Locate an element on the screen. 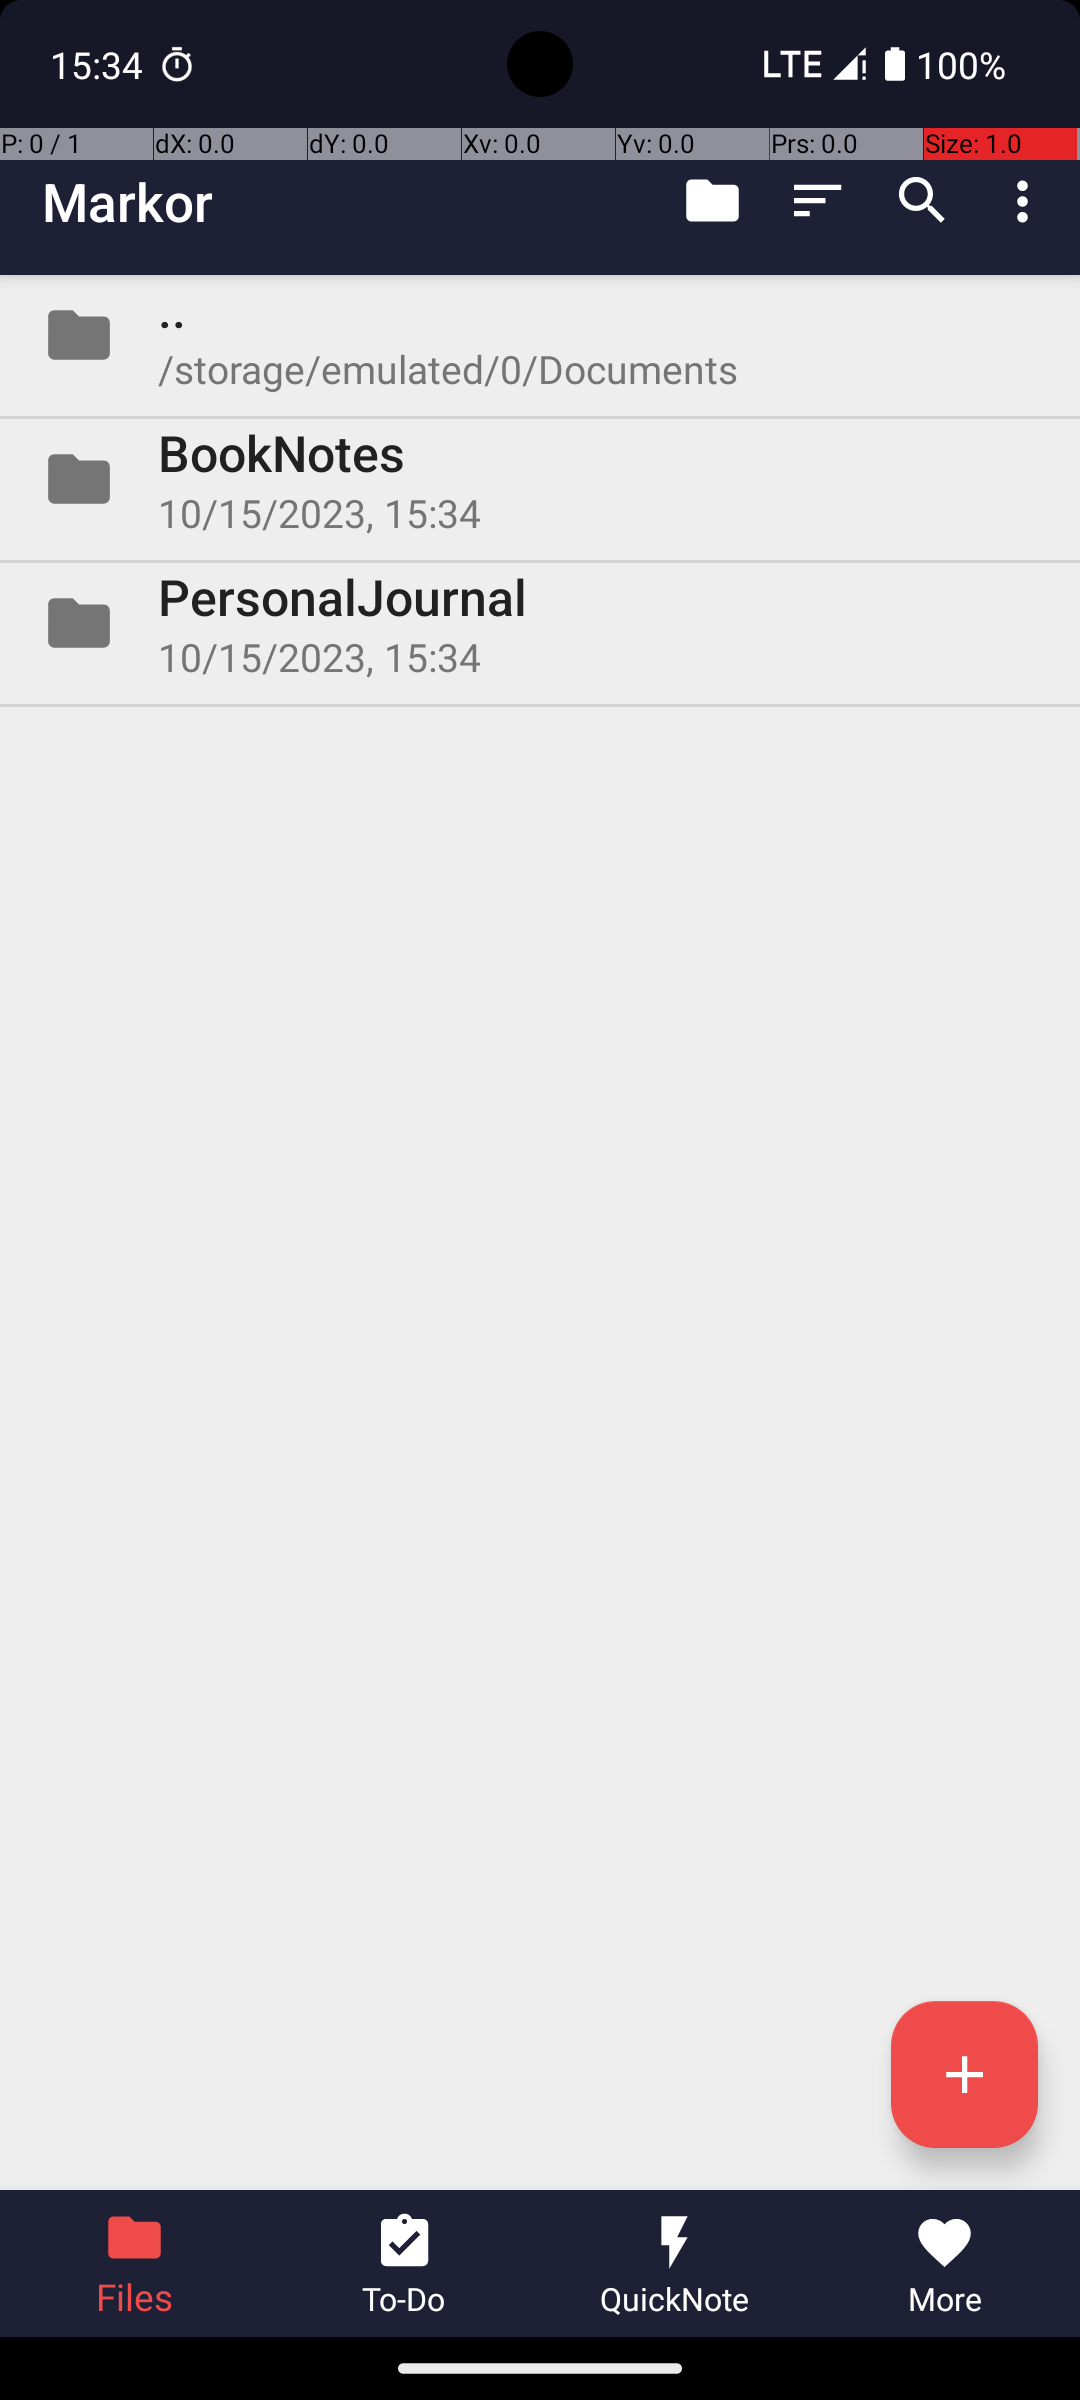  Folder PersonalJournal  is located at coordinates (540, 623).